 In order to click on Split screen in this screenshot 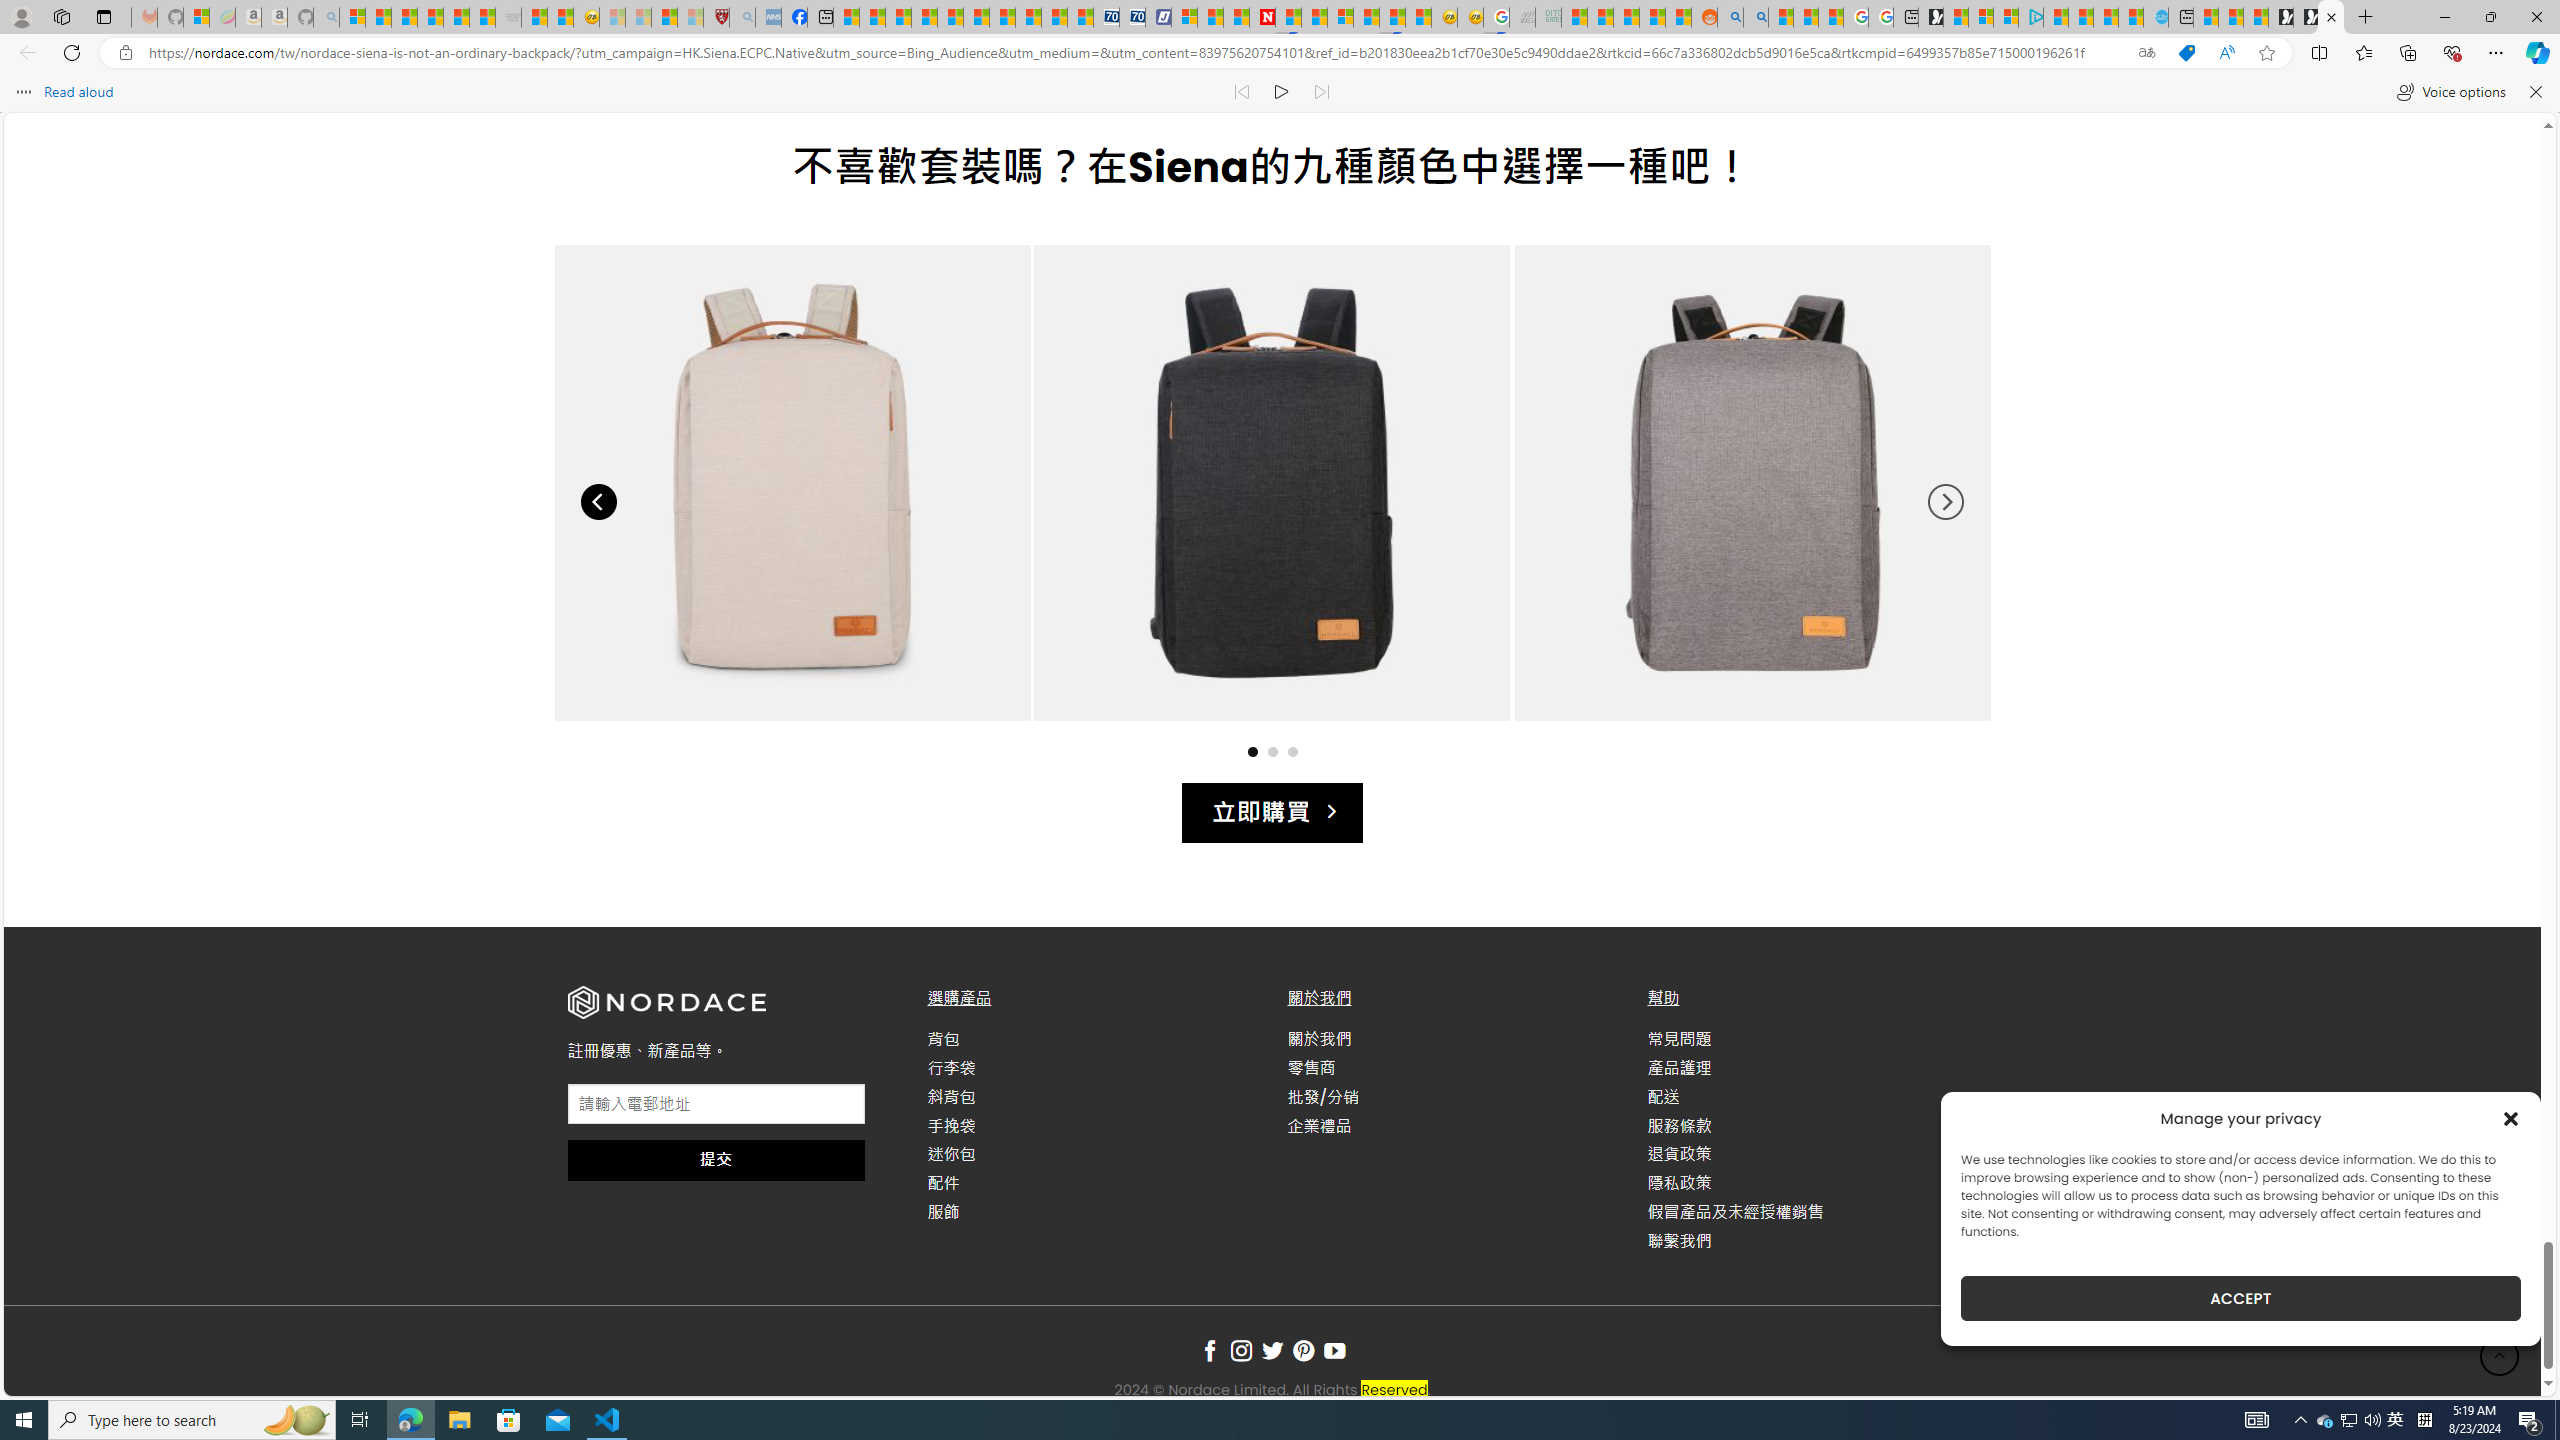, I will do `click(2318, 52)`.